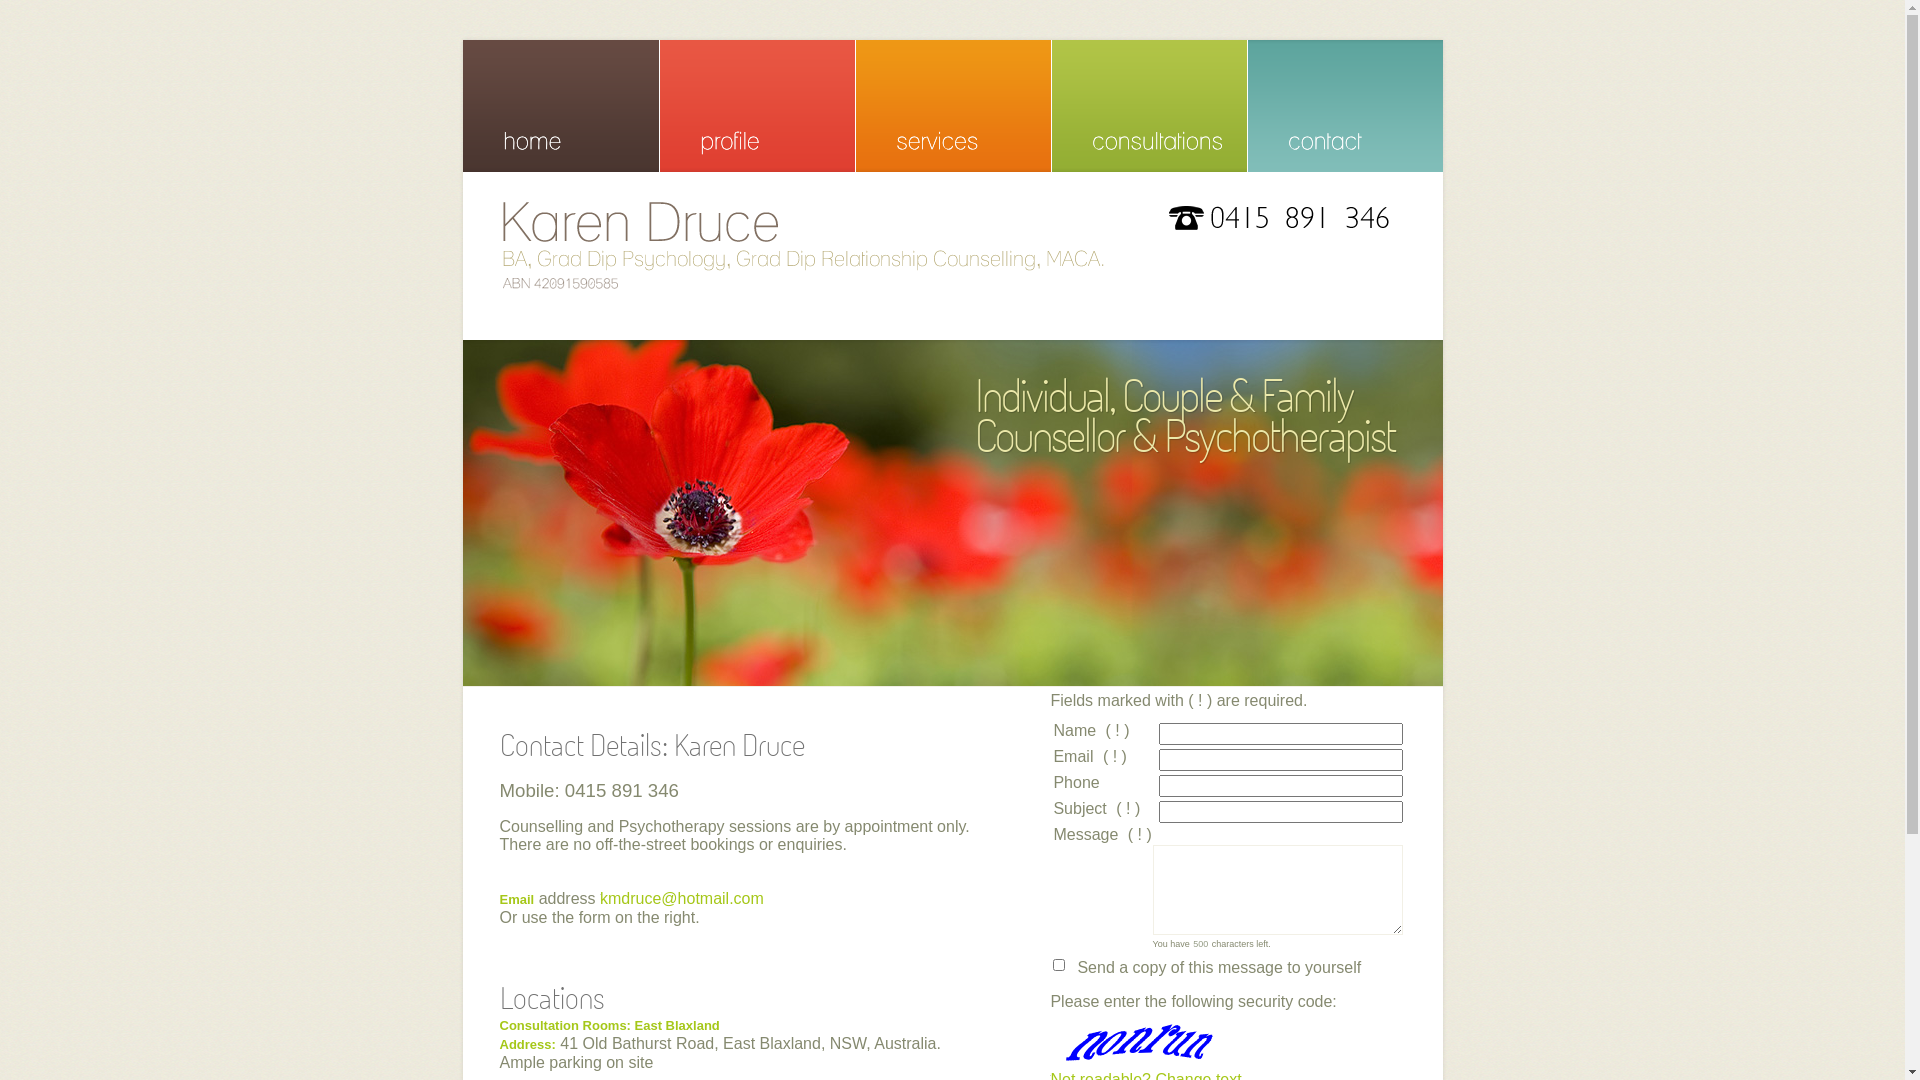 The width and height of the screenshot is (1920, 1080). I want to click on kmdruce@hotmail.com, so click(682, 898).